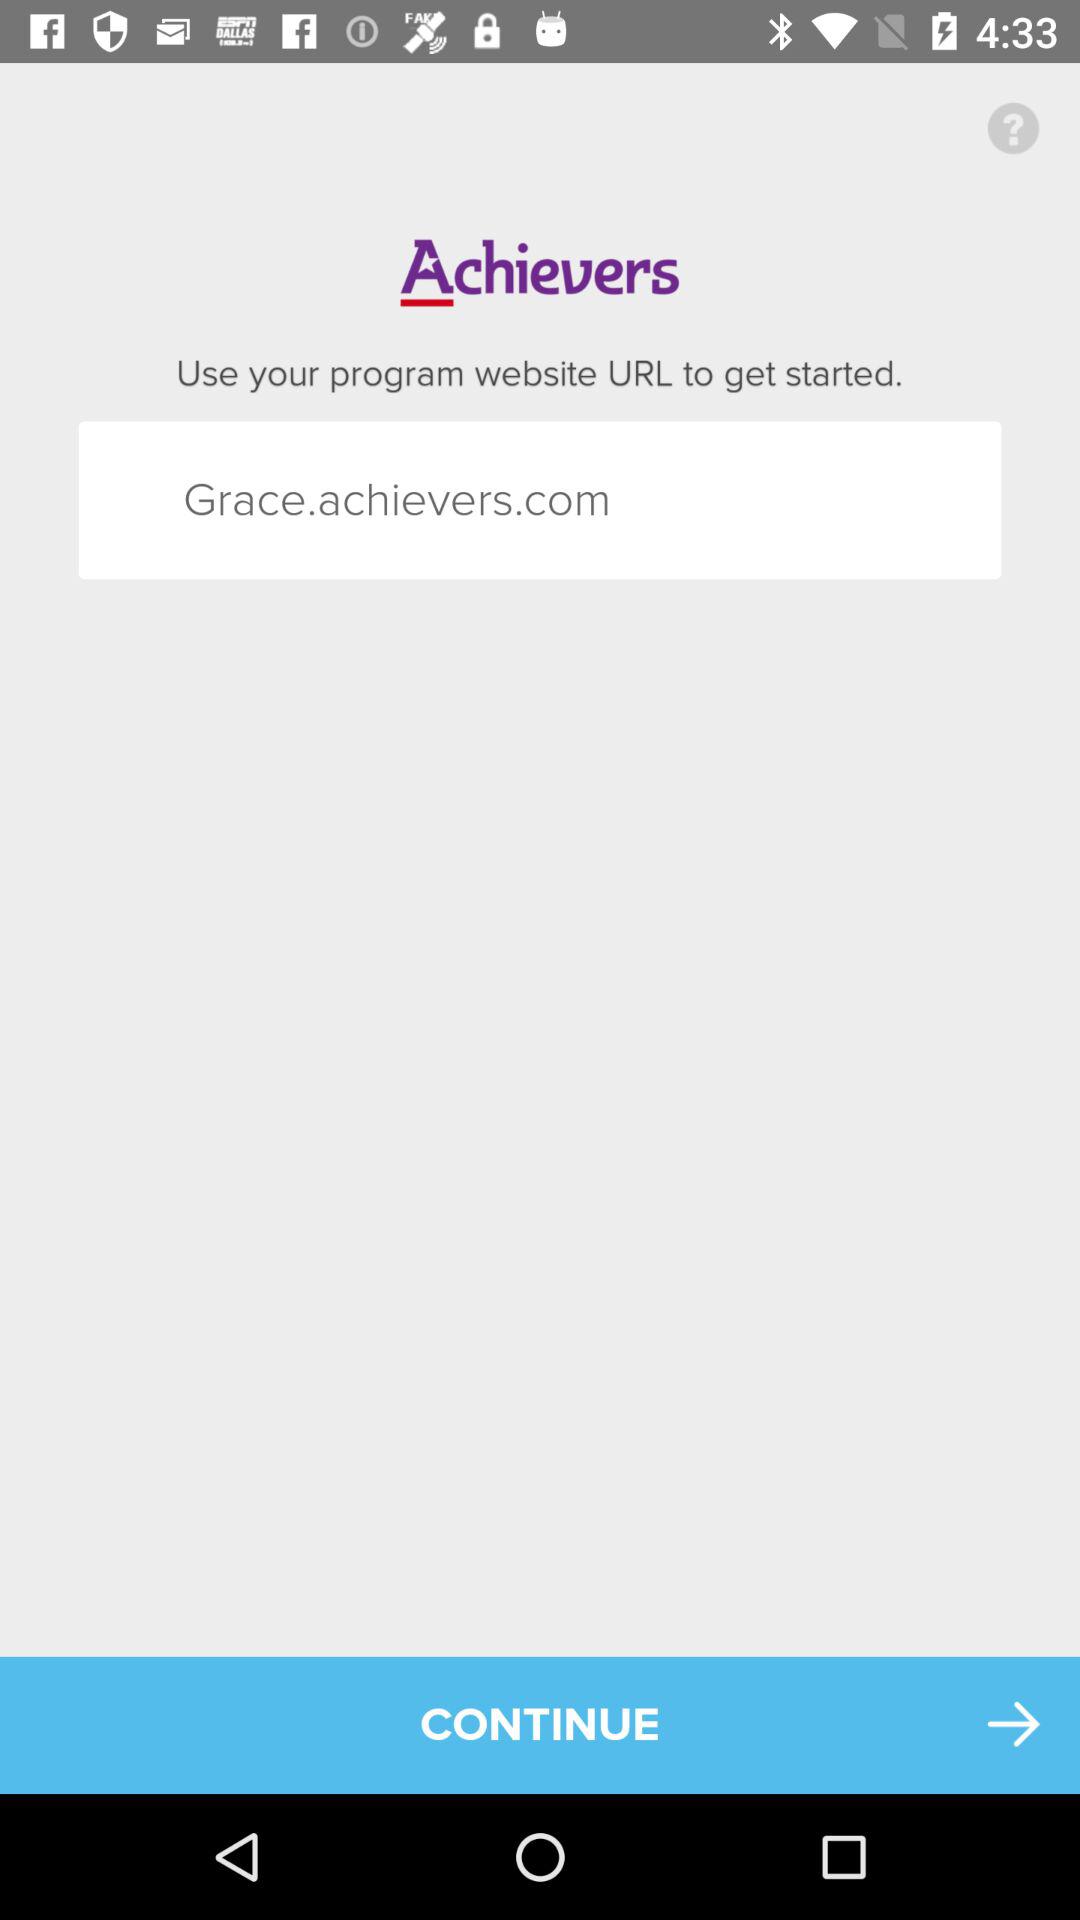  Describe the element at coordinates (218, 500) in the screenshot. I see `press the icon next to .achievers.com icon` at that location.